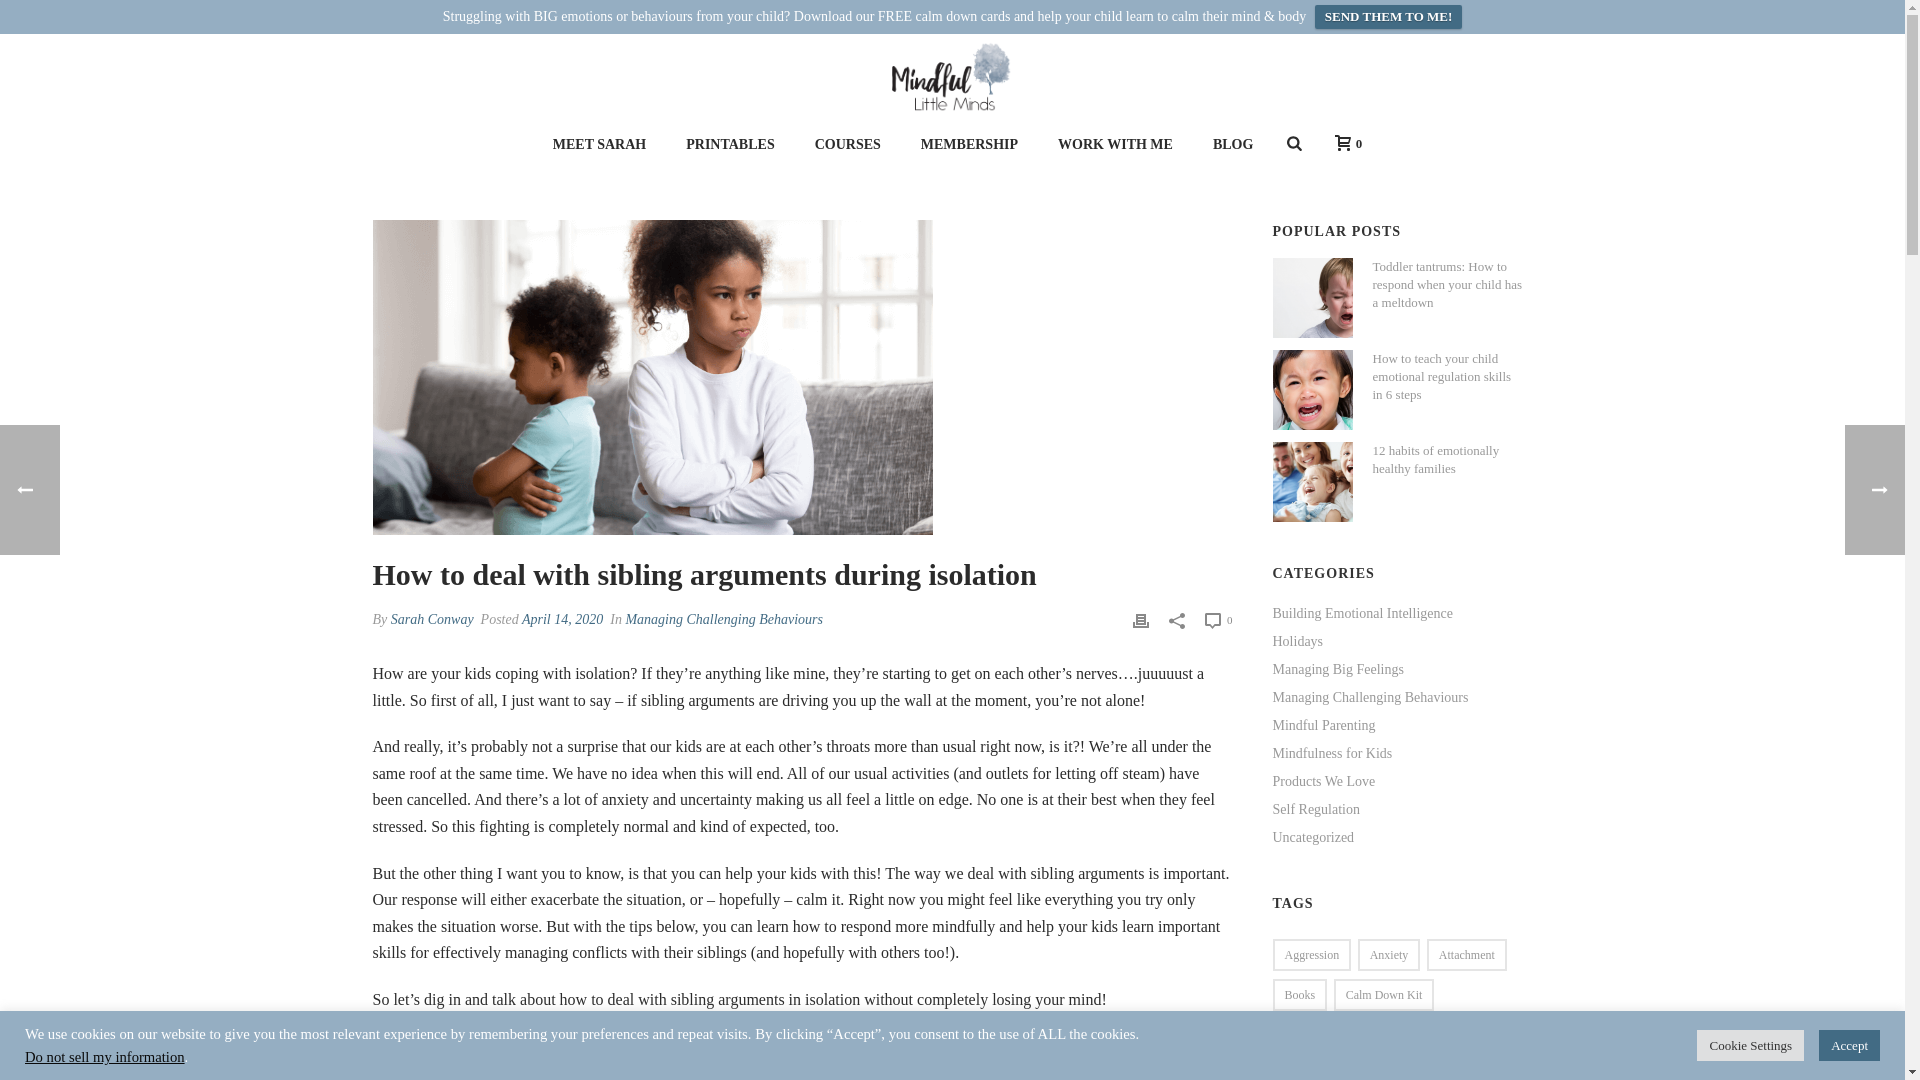 This screenshot has width=1920, height=1080. What do you see at coordinates (600, 144) in the screenshot?
I see `MEET SARAH` at bounding box center [600, 144].